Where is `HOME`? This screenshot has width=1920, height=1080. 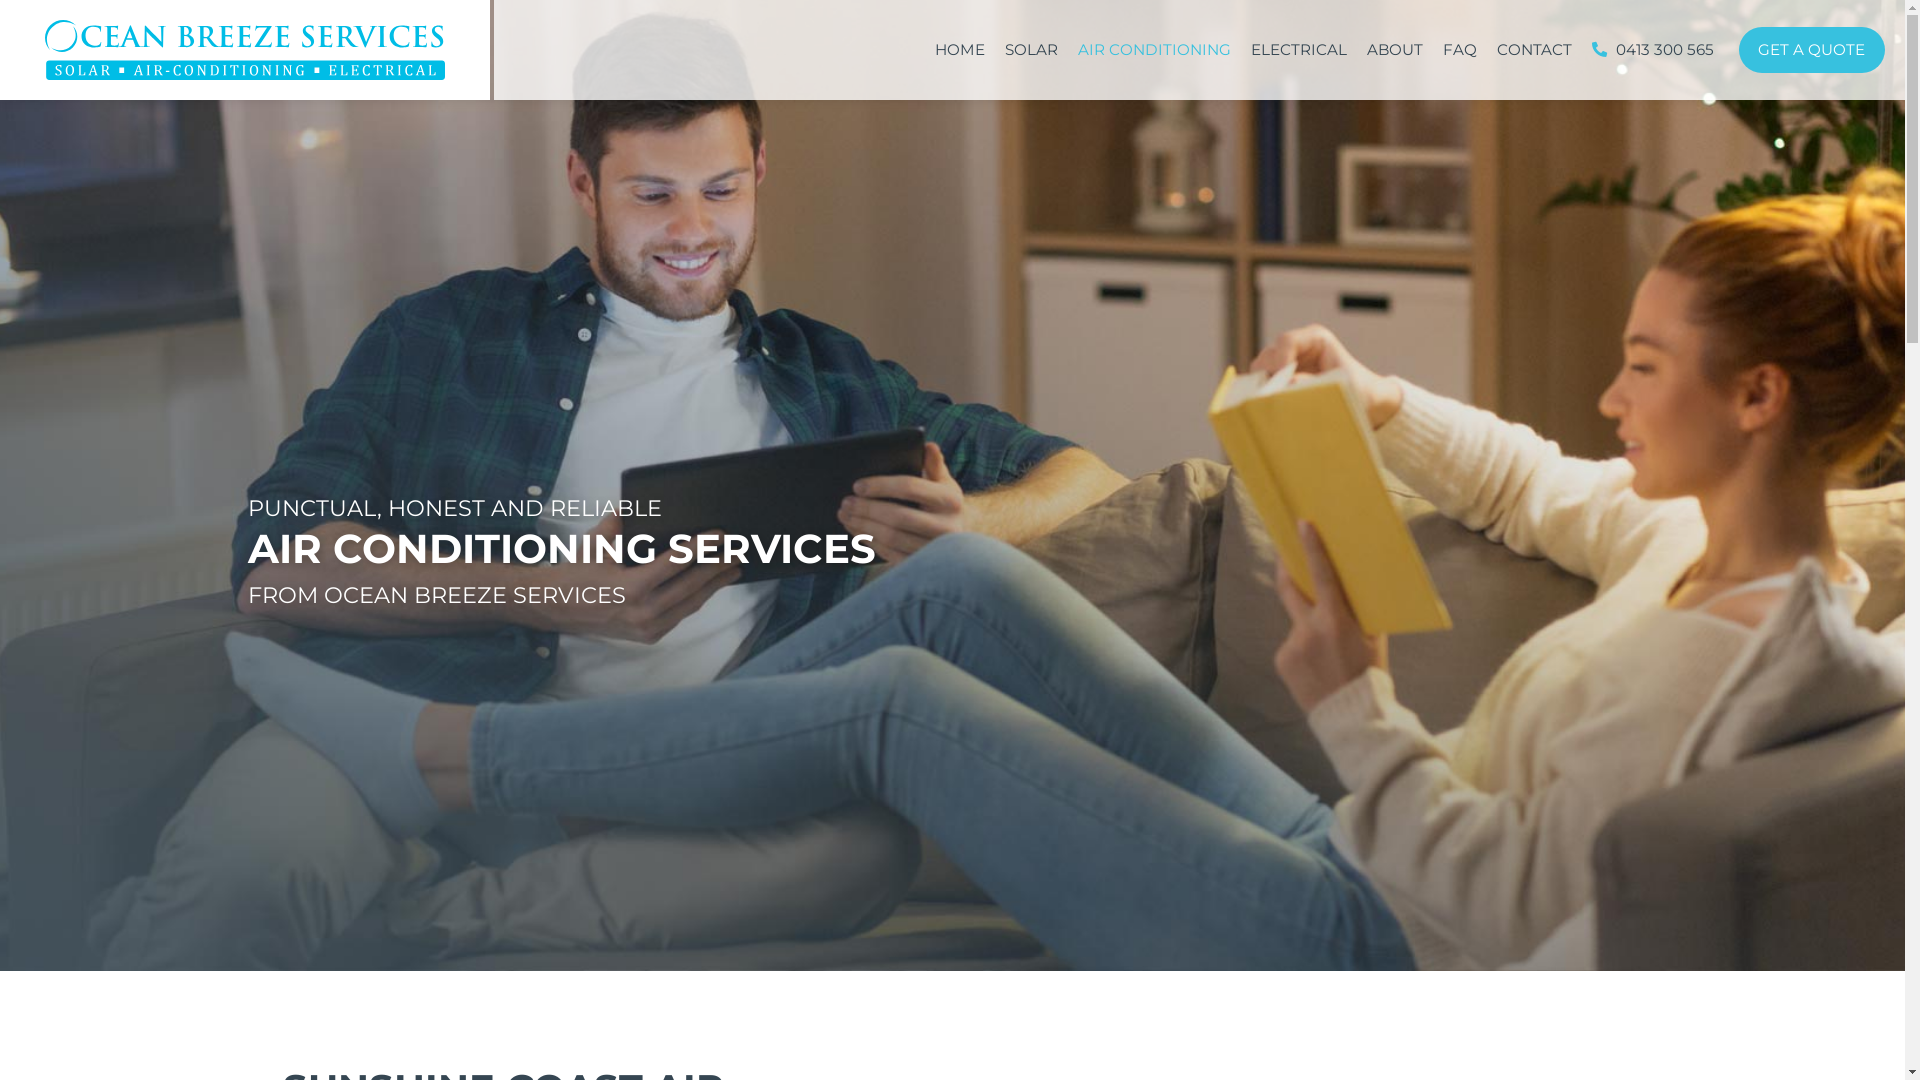
HOME is located at coordinates (959, 50).